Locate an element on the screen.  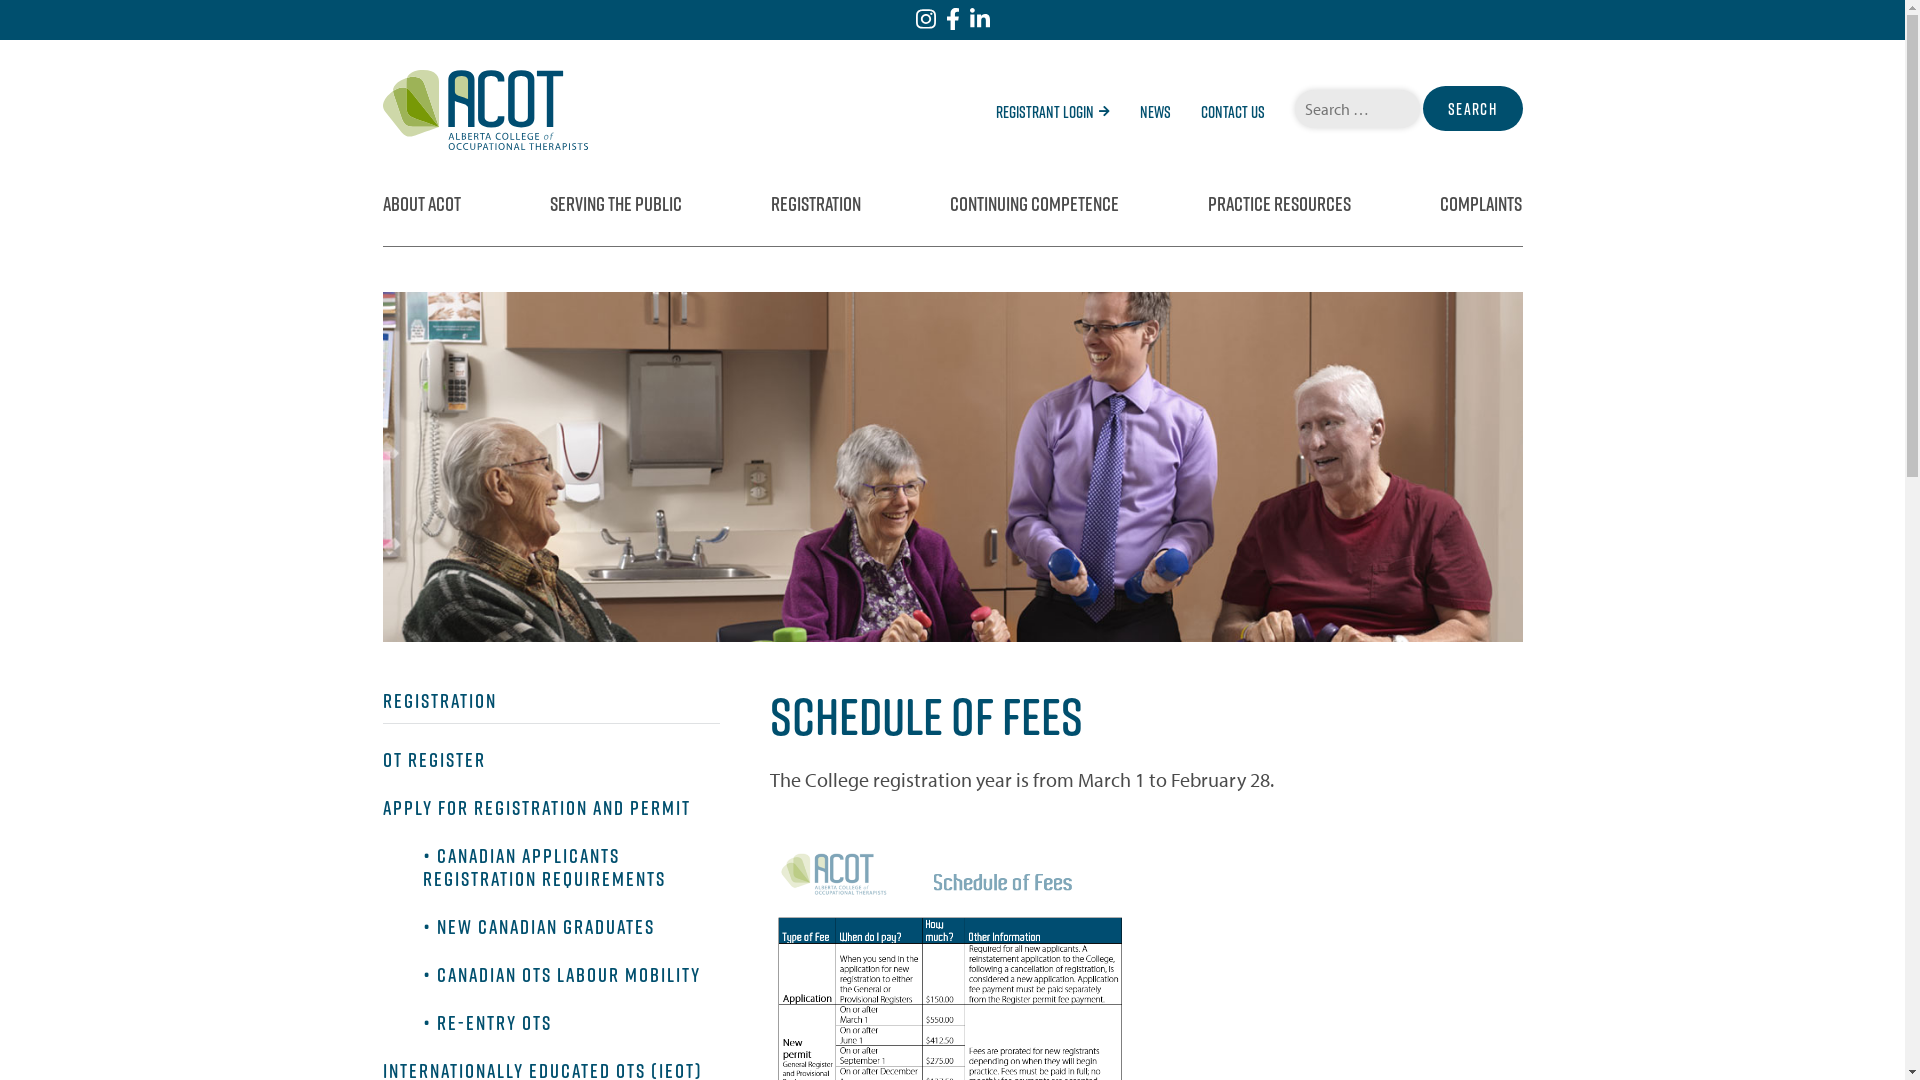
REGISTRATION is located at coordinates (551, 707).